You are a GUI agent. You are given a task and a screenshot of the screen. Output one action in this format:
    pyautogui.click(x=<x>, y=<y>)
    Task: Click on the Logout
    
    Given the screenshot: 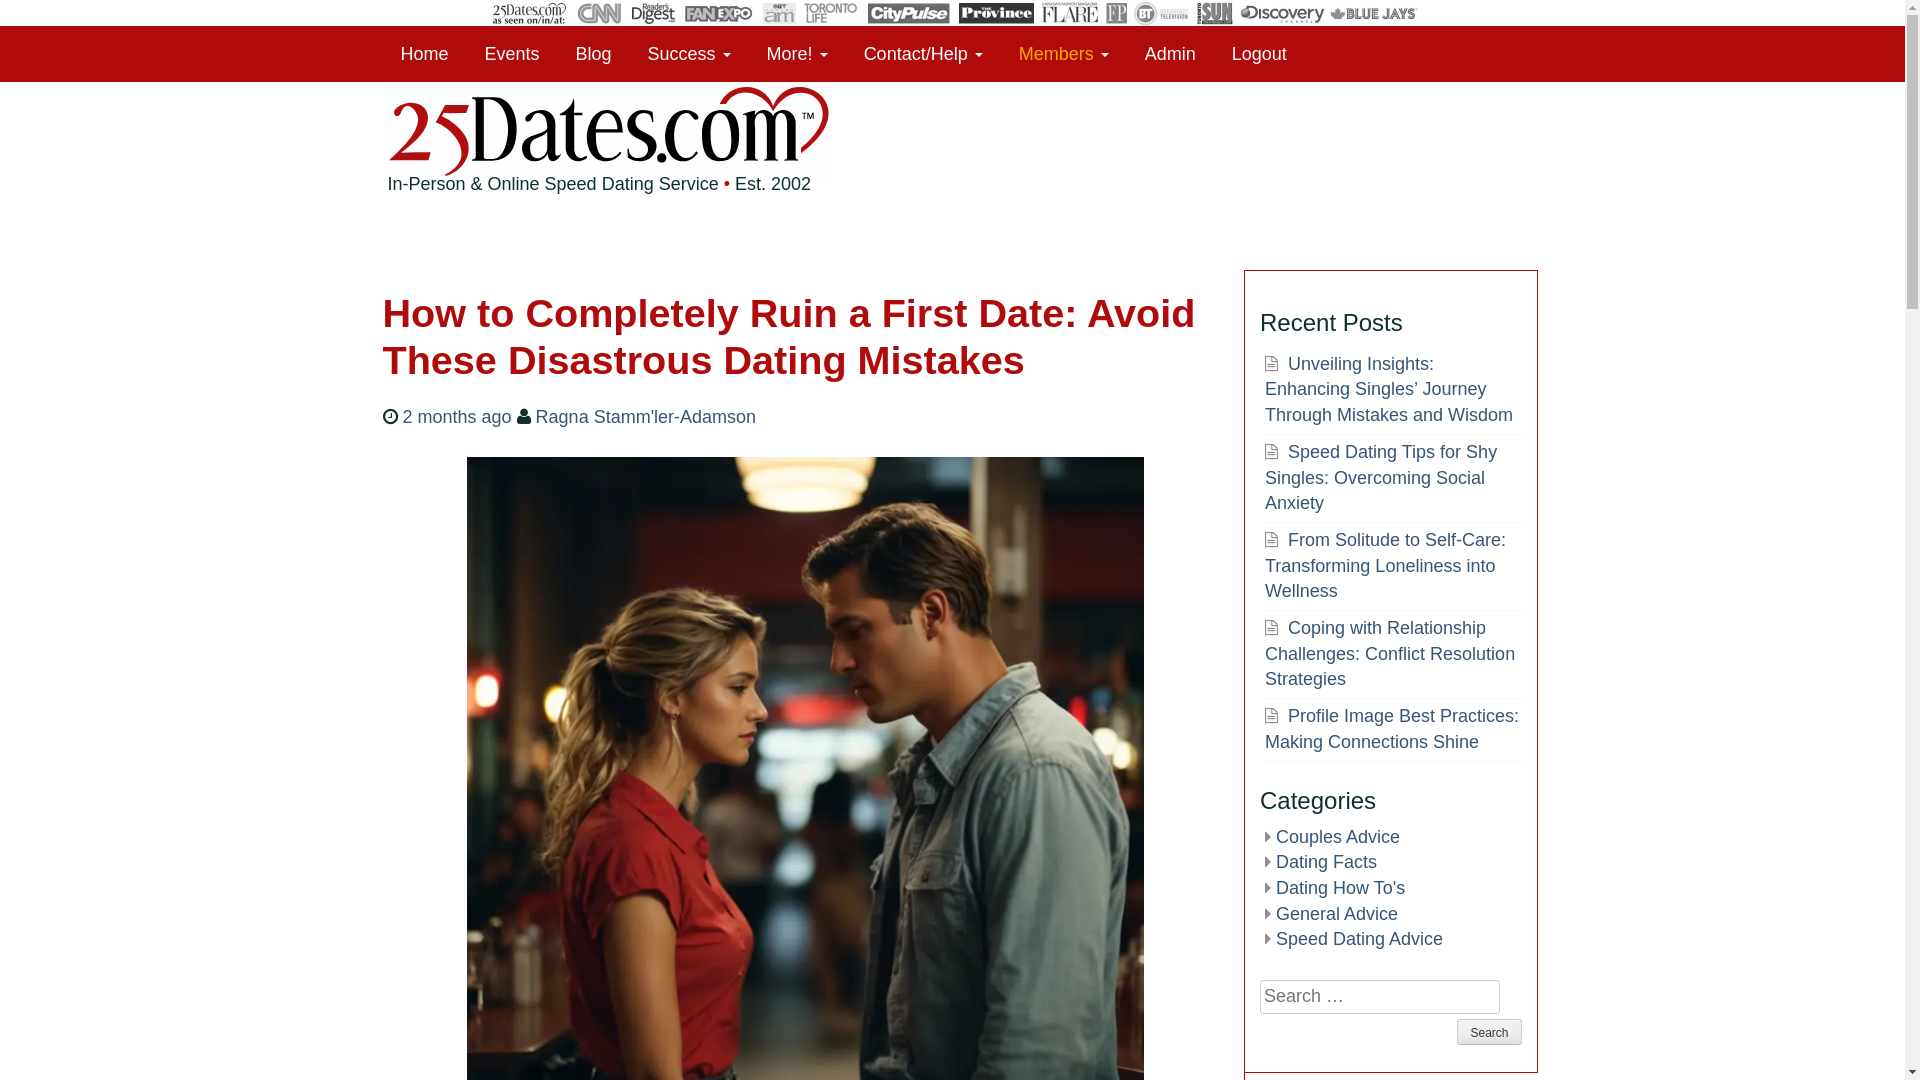 What is the action you would take?
    pyautogui.click(x=1260, y=54)
    